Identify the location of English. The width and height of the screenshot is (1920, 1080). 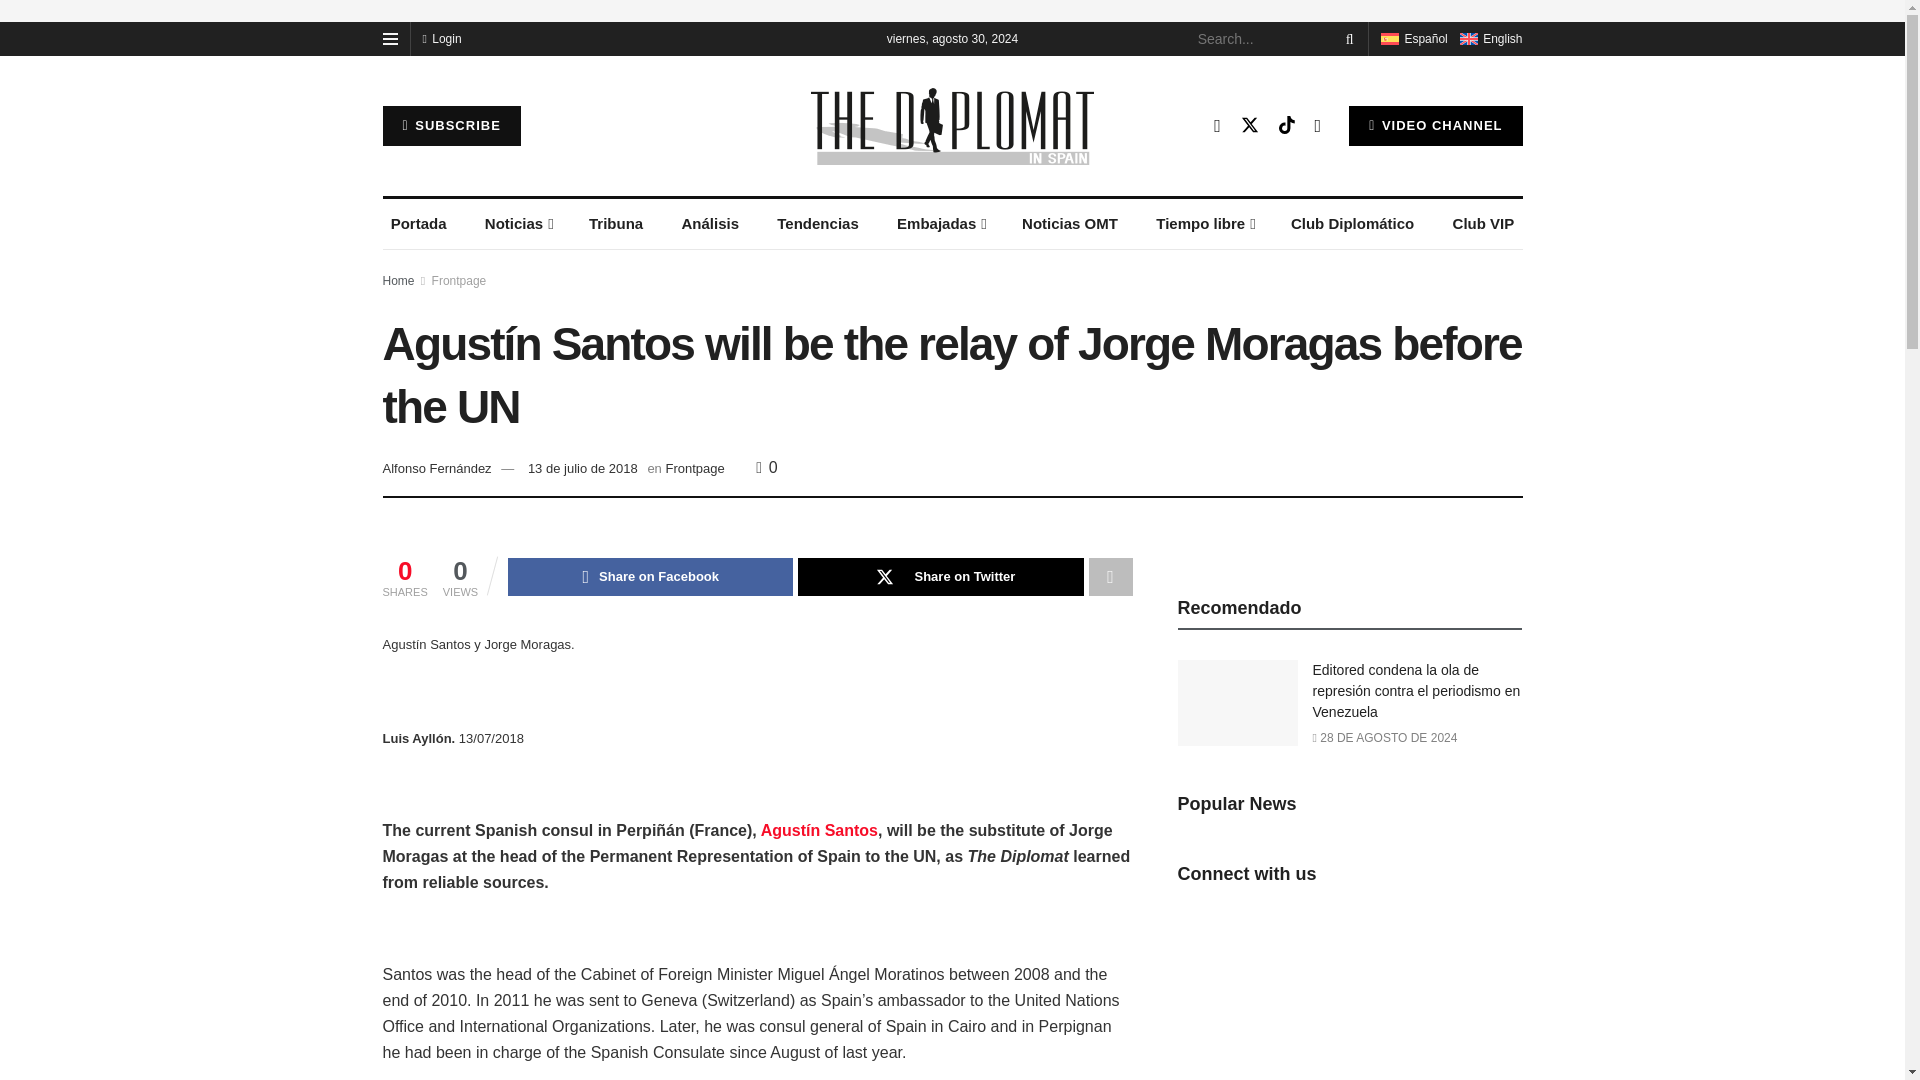
(1468, 39).